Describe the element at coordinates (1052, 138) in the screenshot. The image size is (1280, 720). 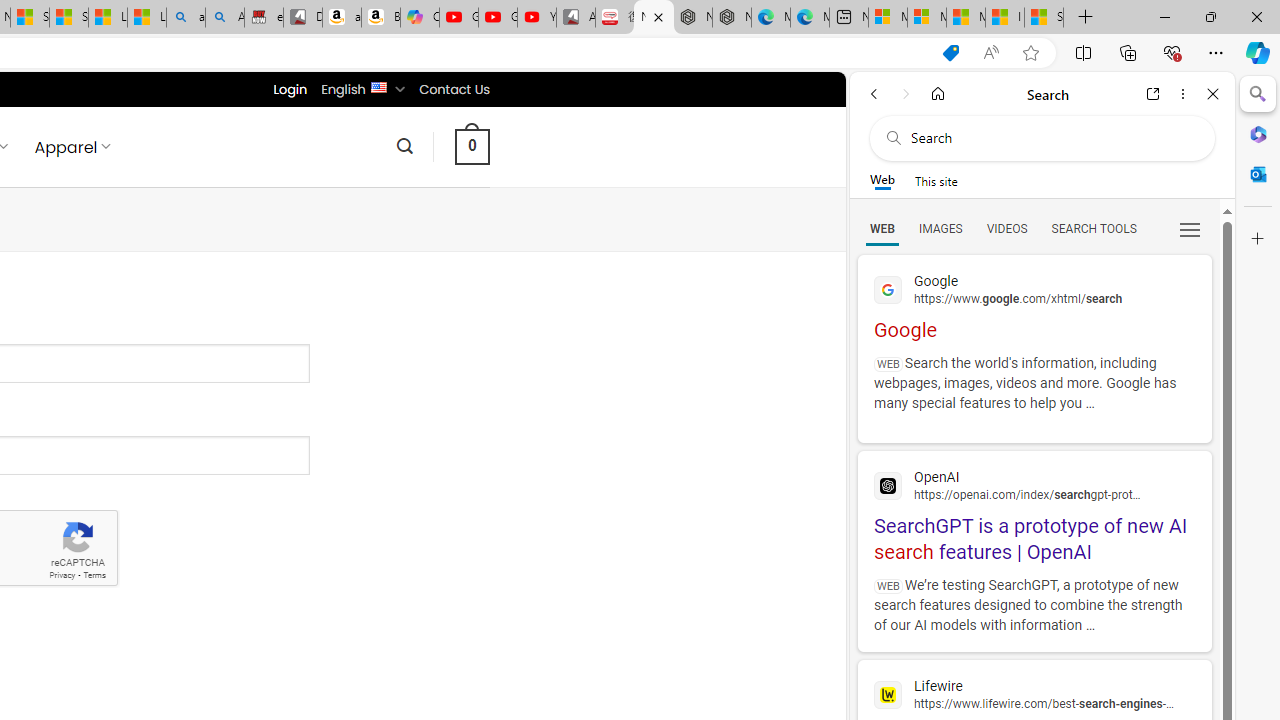
I see `Search the web` at that location.